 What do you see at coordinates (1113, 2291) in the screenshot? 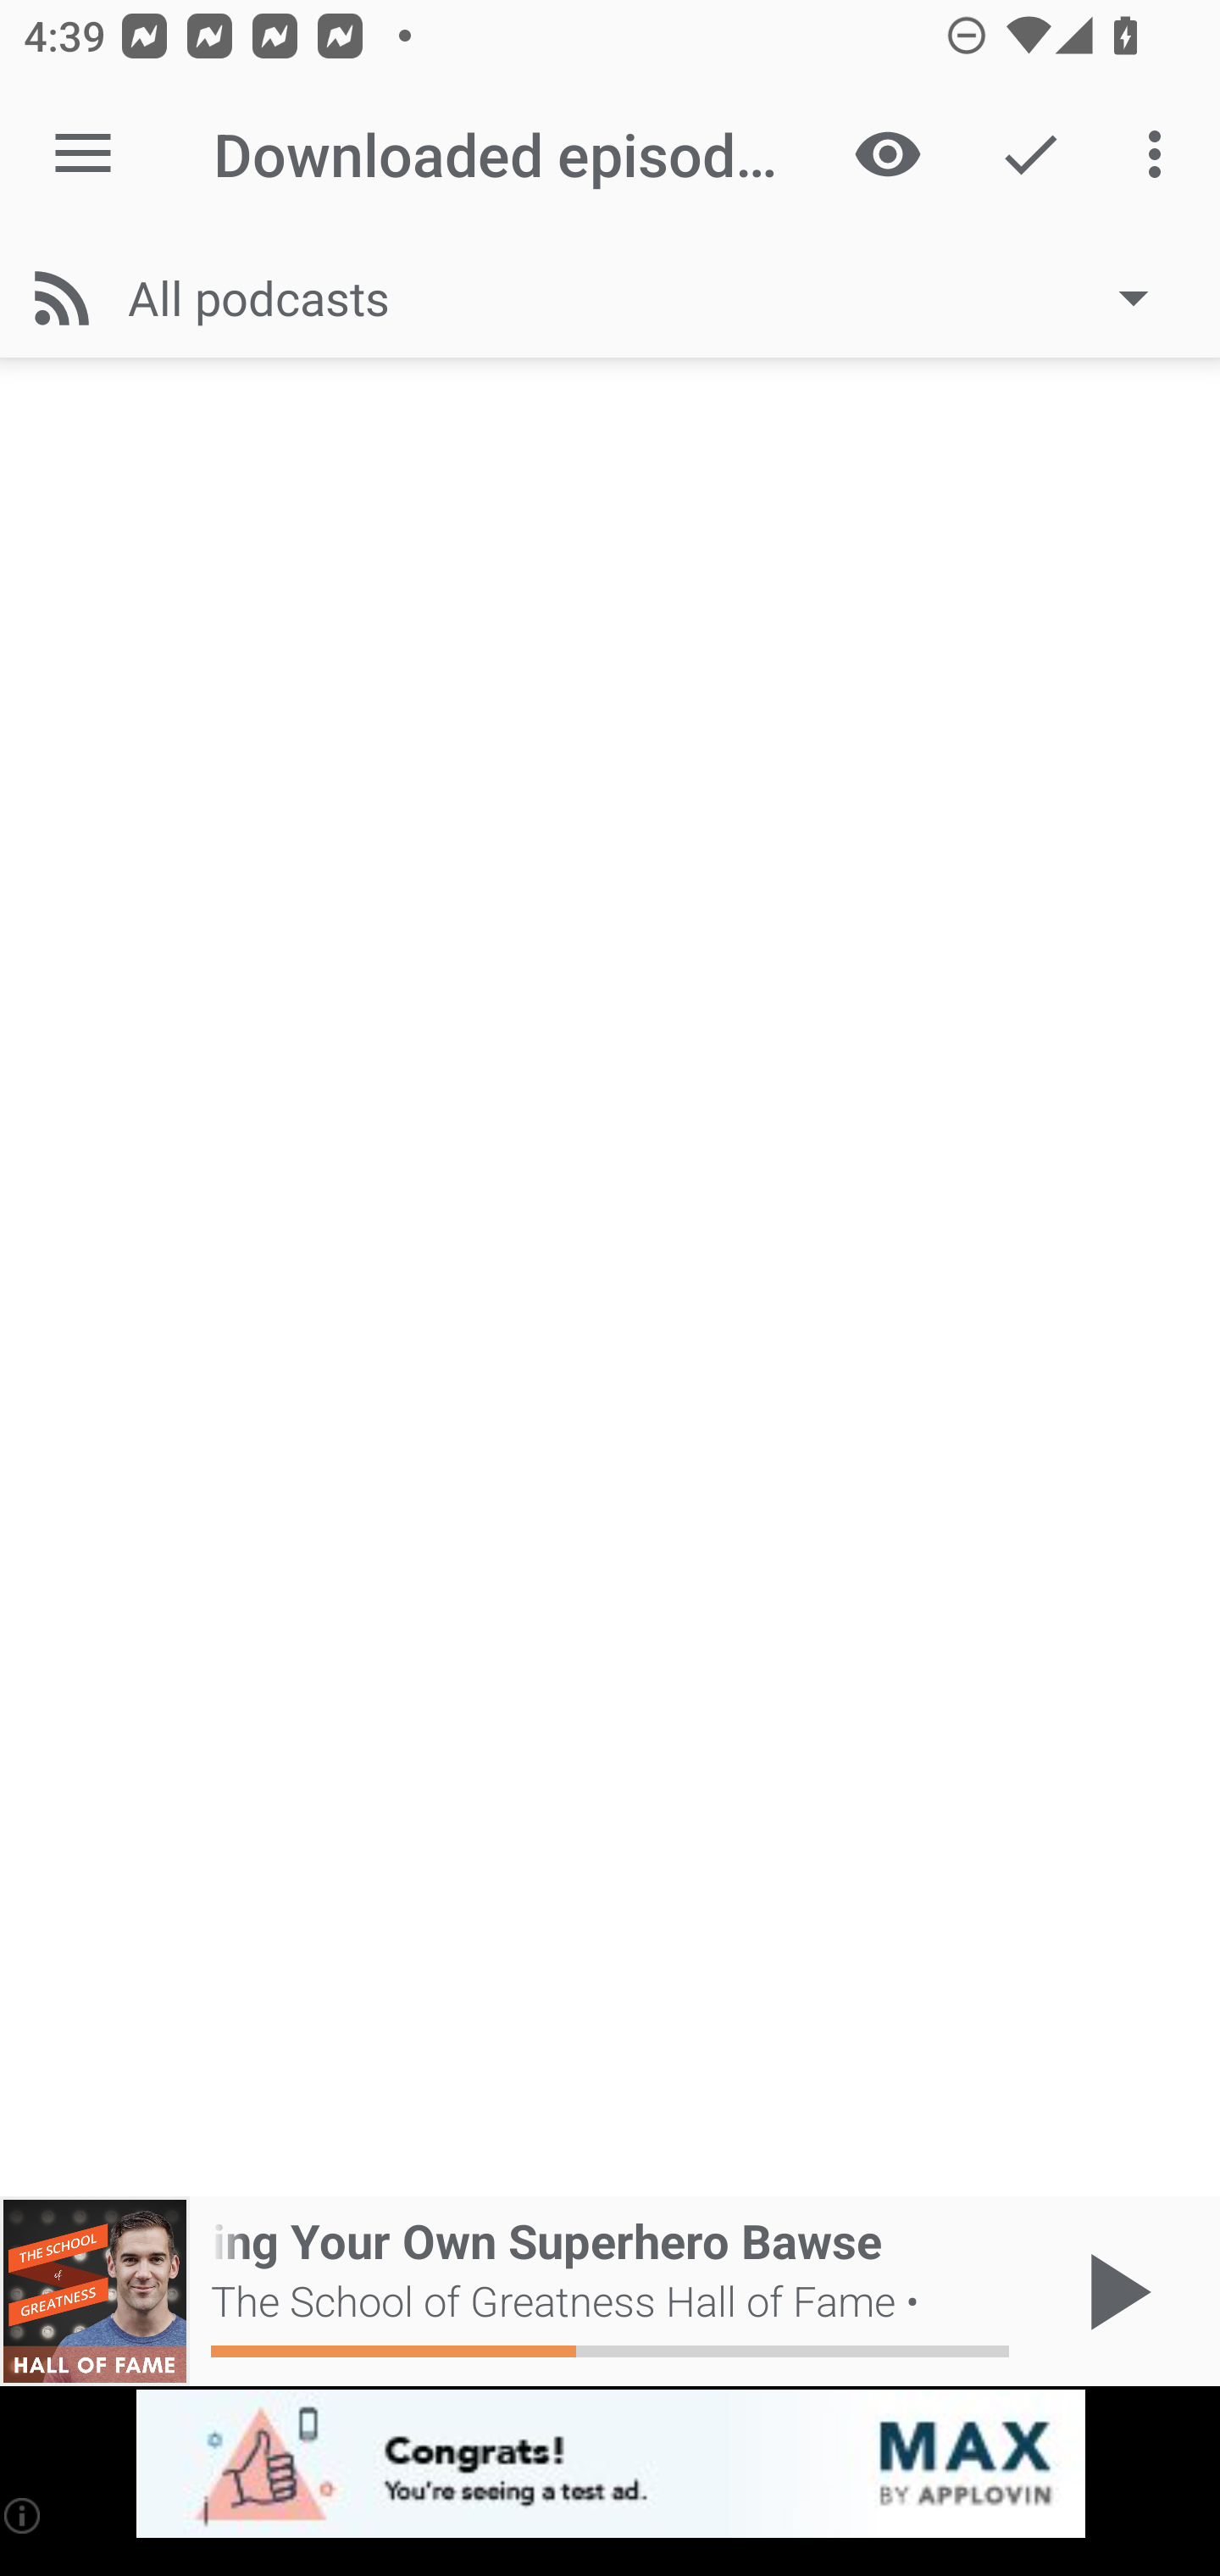
I see `Play / Pause` at bounding box center [1113, 2291].